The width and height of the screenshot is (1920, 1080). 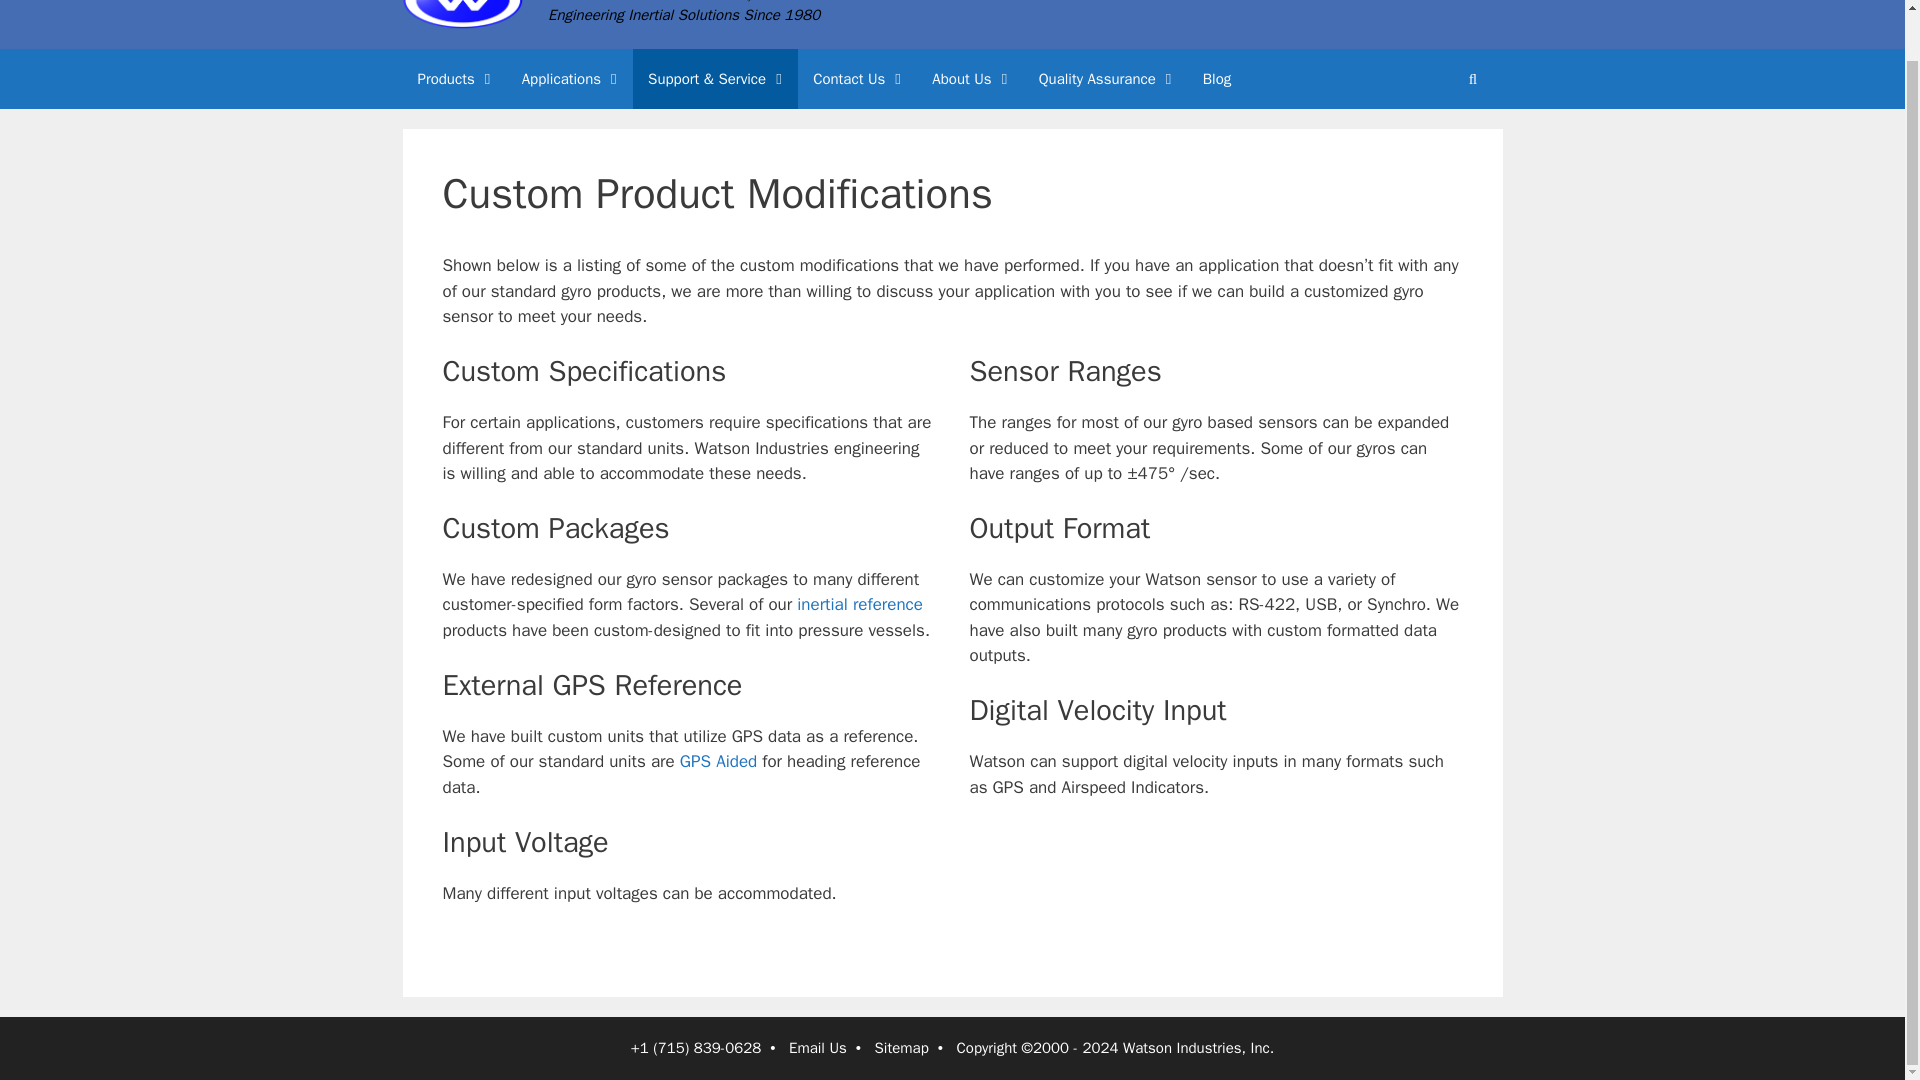 What do you see at coordinates (970, 78) in the screenshot?
I see `About Us` at bounding box center [970, 78].